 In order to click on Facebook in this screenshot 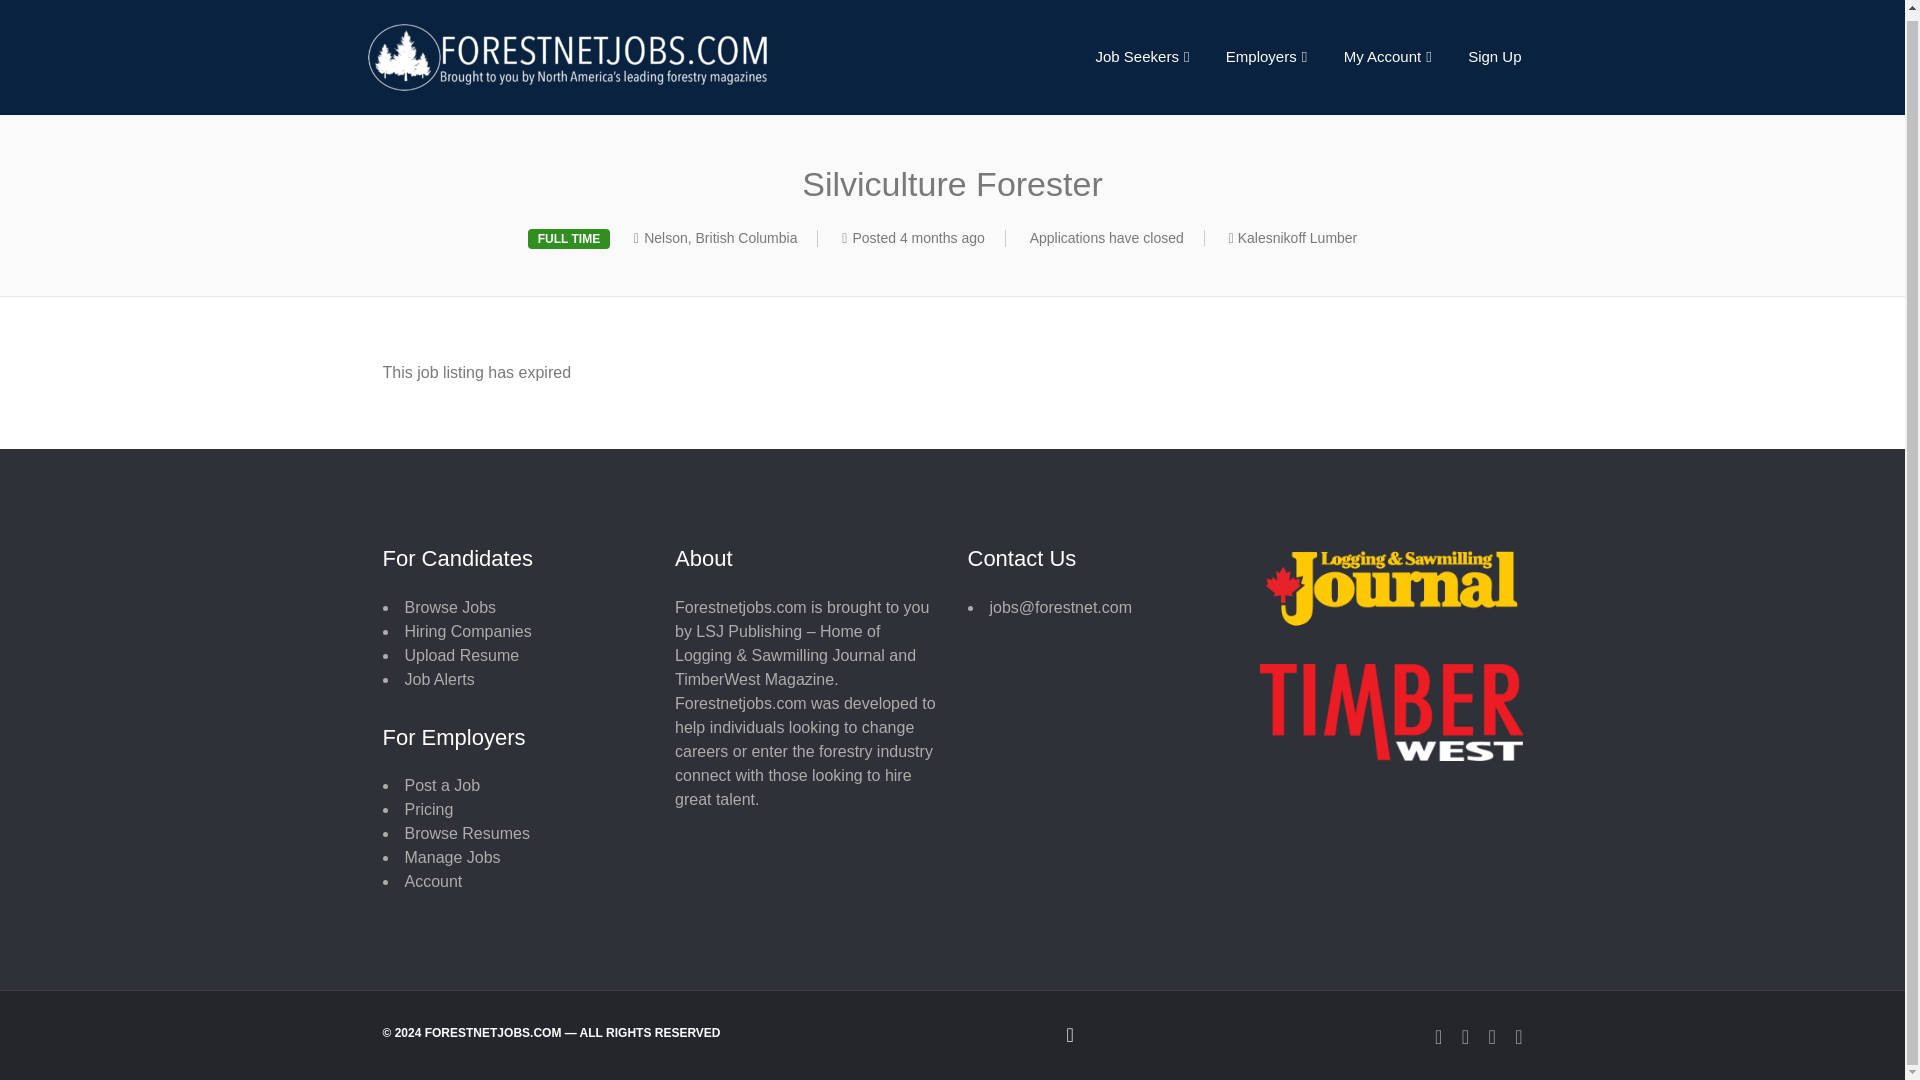, I will do `click(1438, 1034)`.